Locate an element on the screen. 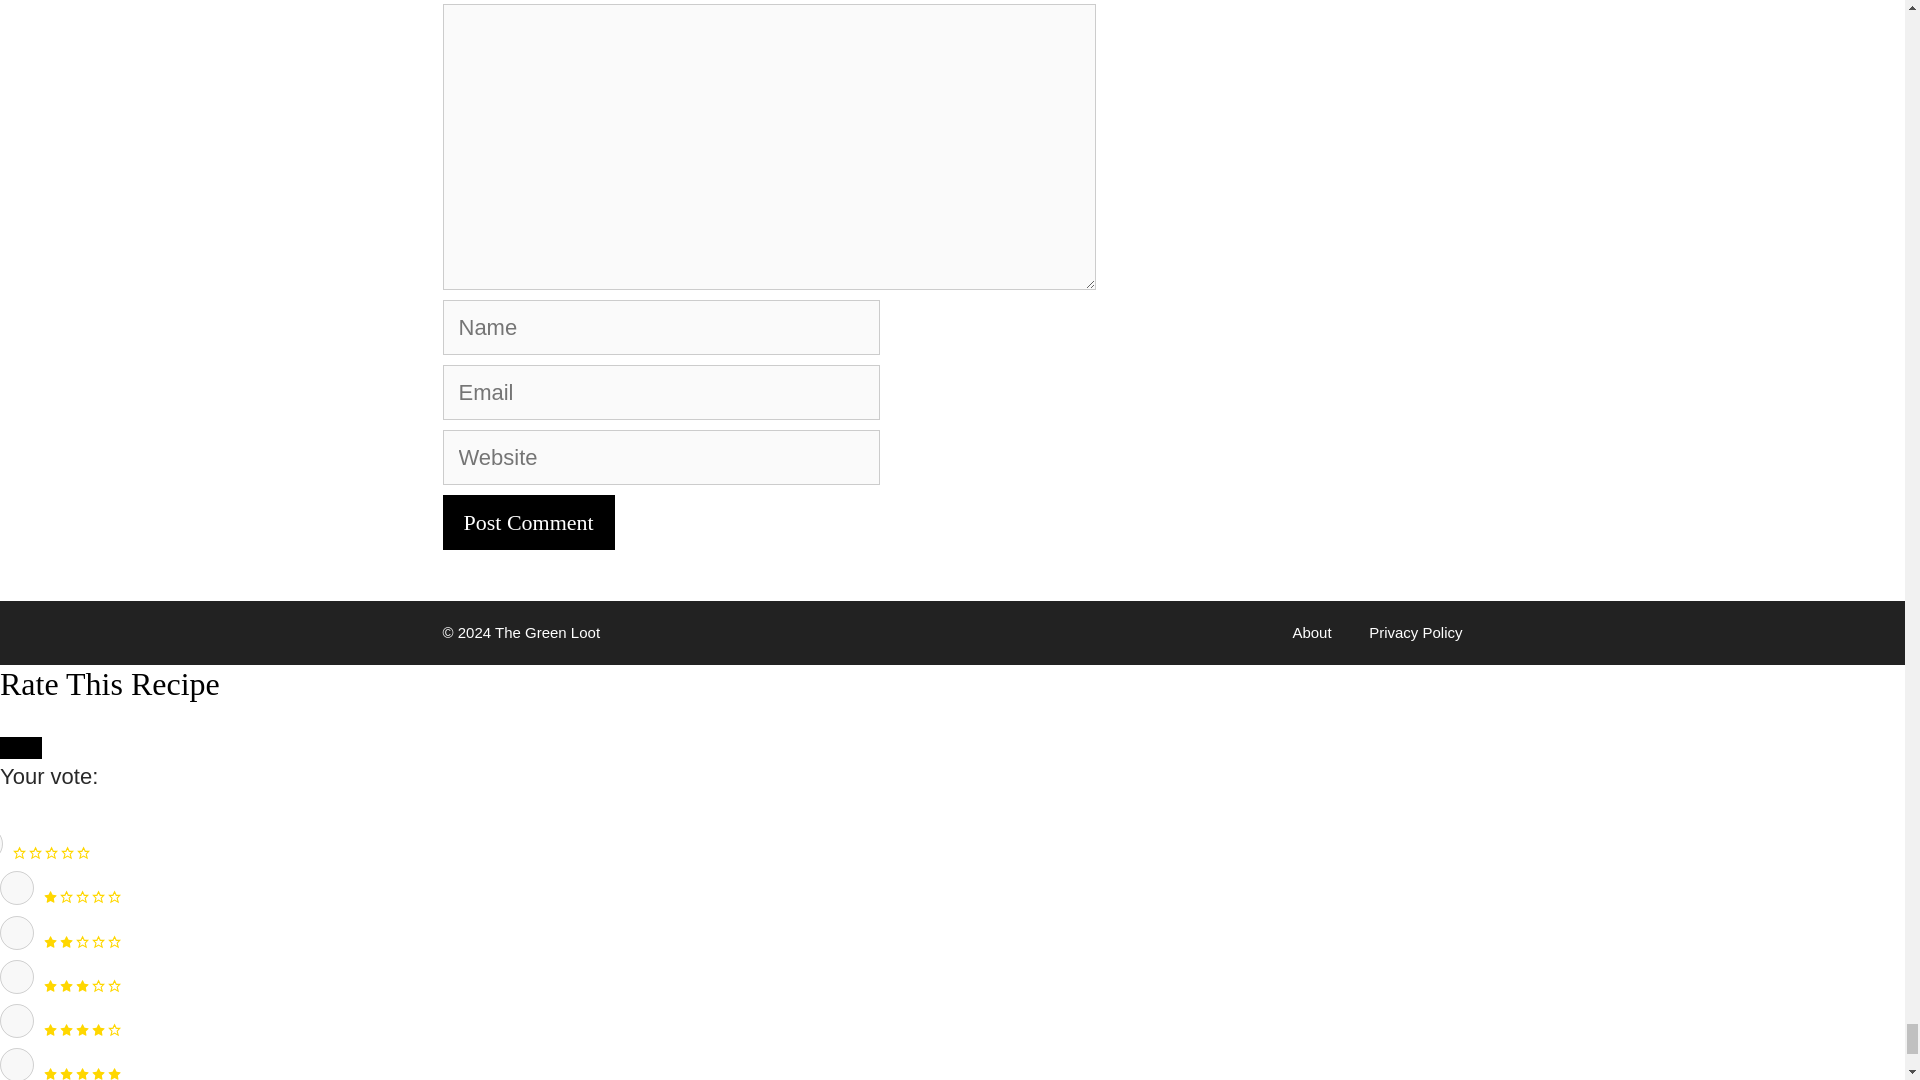 The height and width of the screenshot is (1080, 1920). Post Comment is located at coordinates (528, 522).